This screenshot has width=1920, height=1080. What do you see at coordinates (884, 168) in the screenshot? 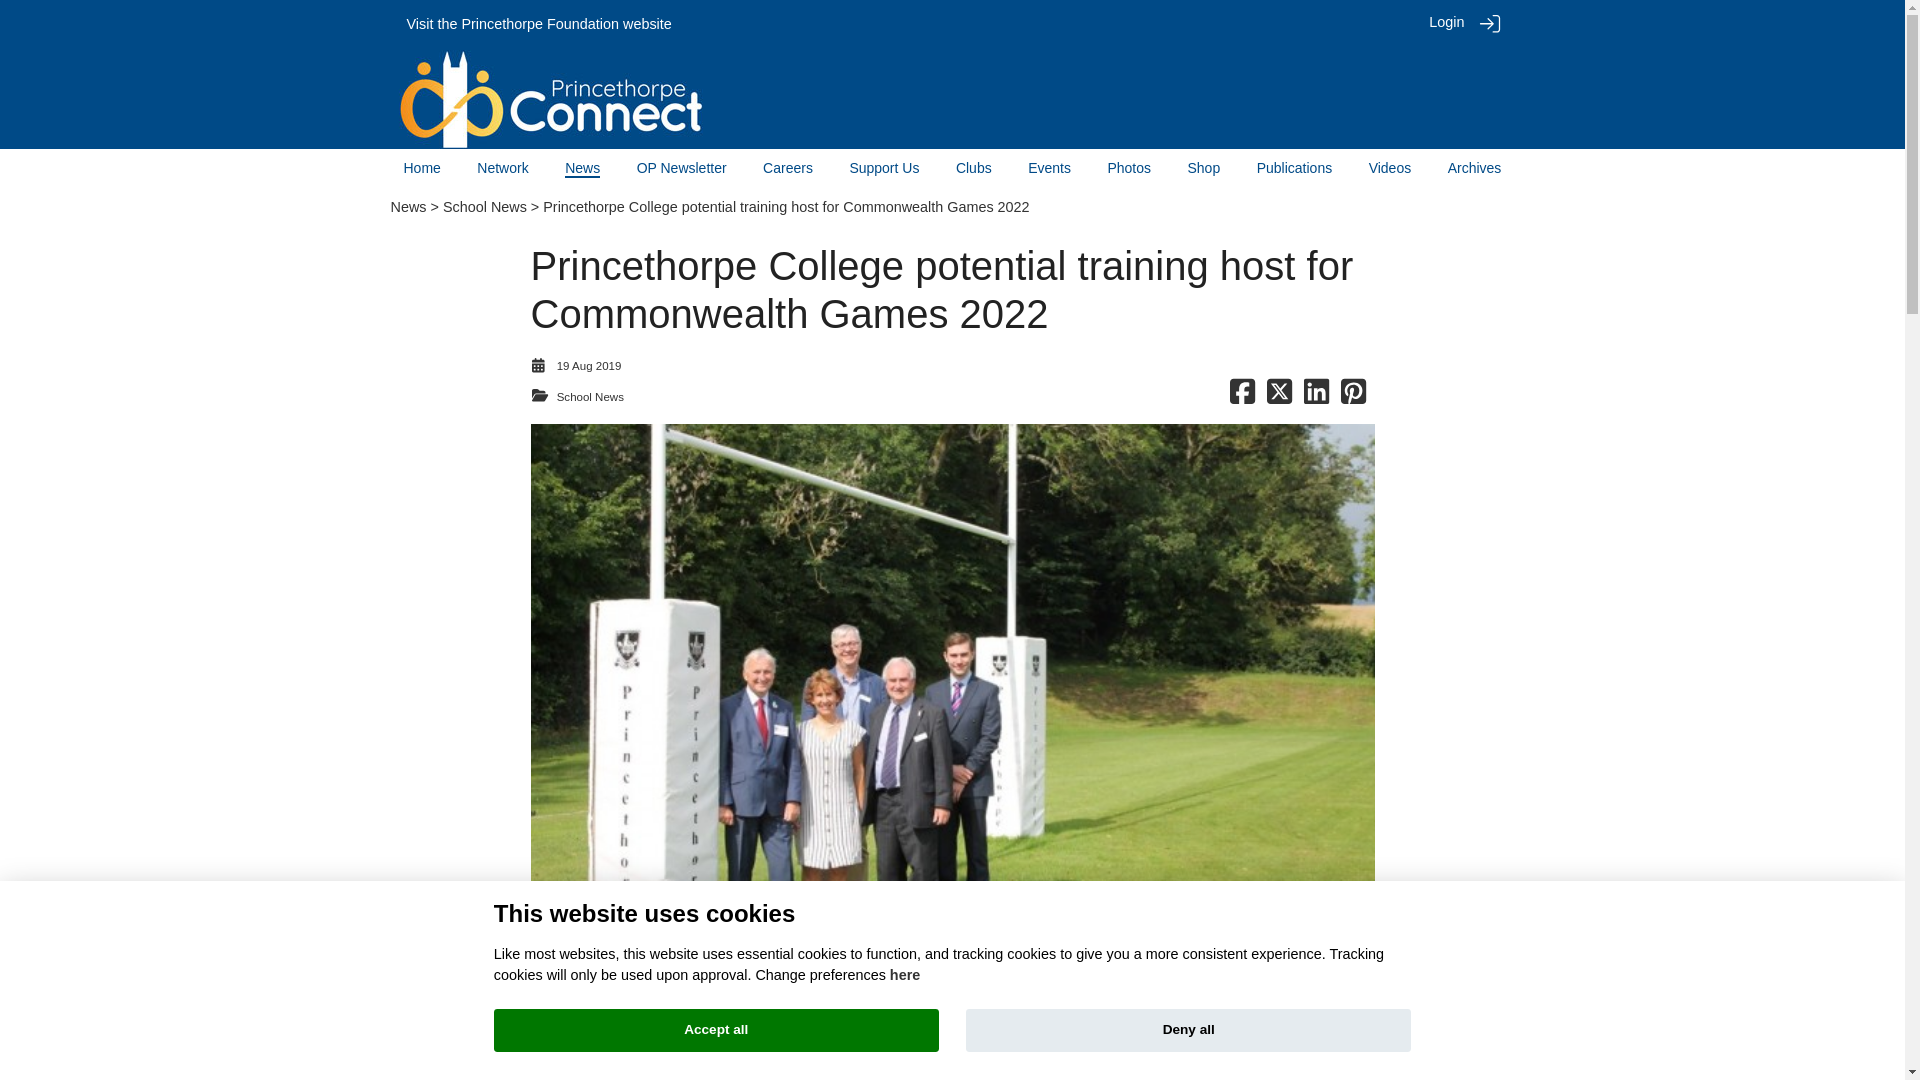
I see `Support Us` at bounding box center [884, 168].